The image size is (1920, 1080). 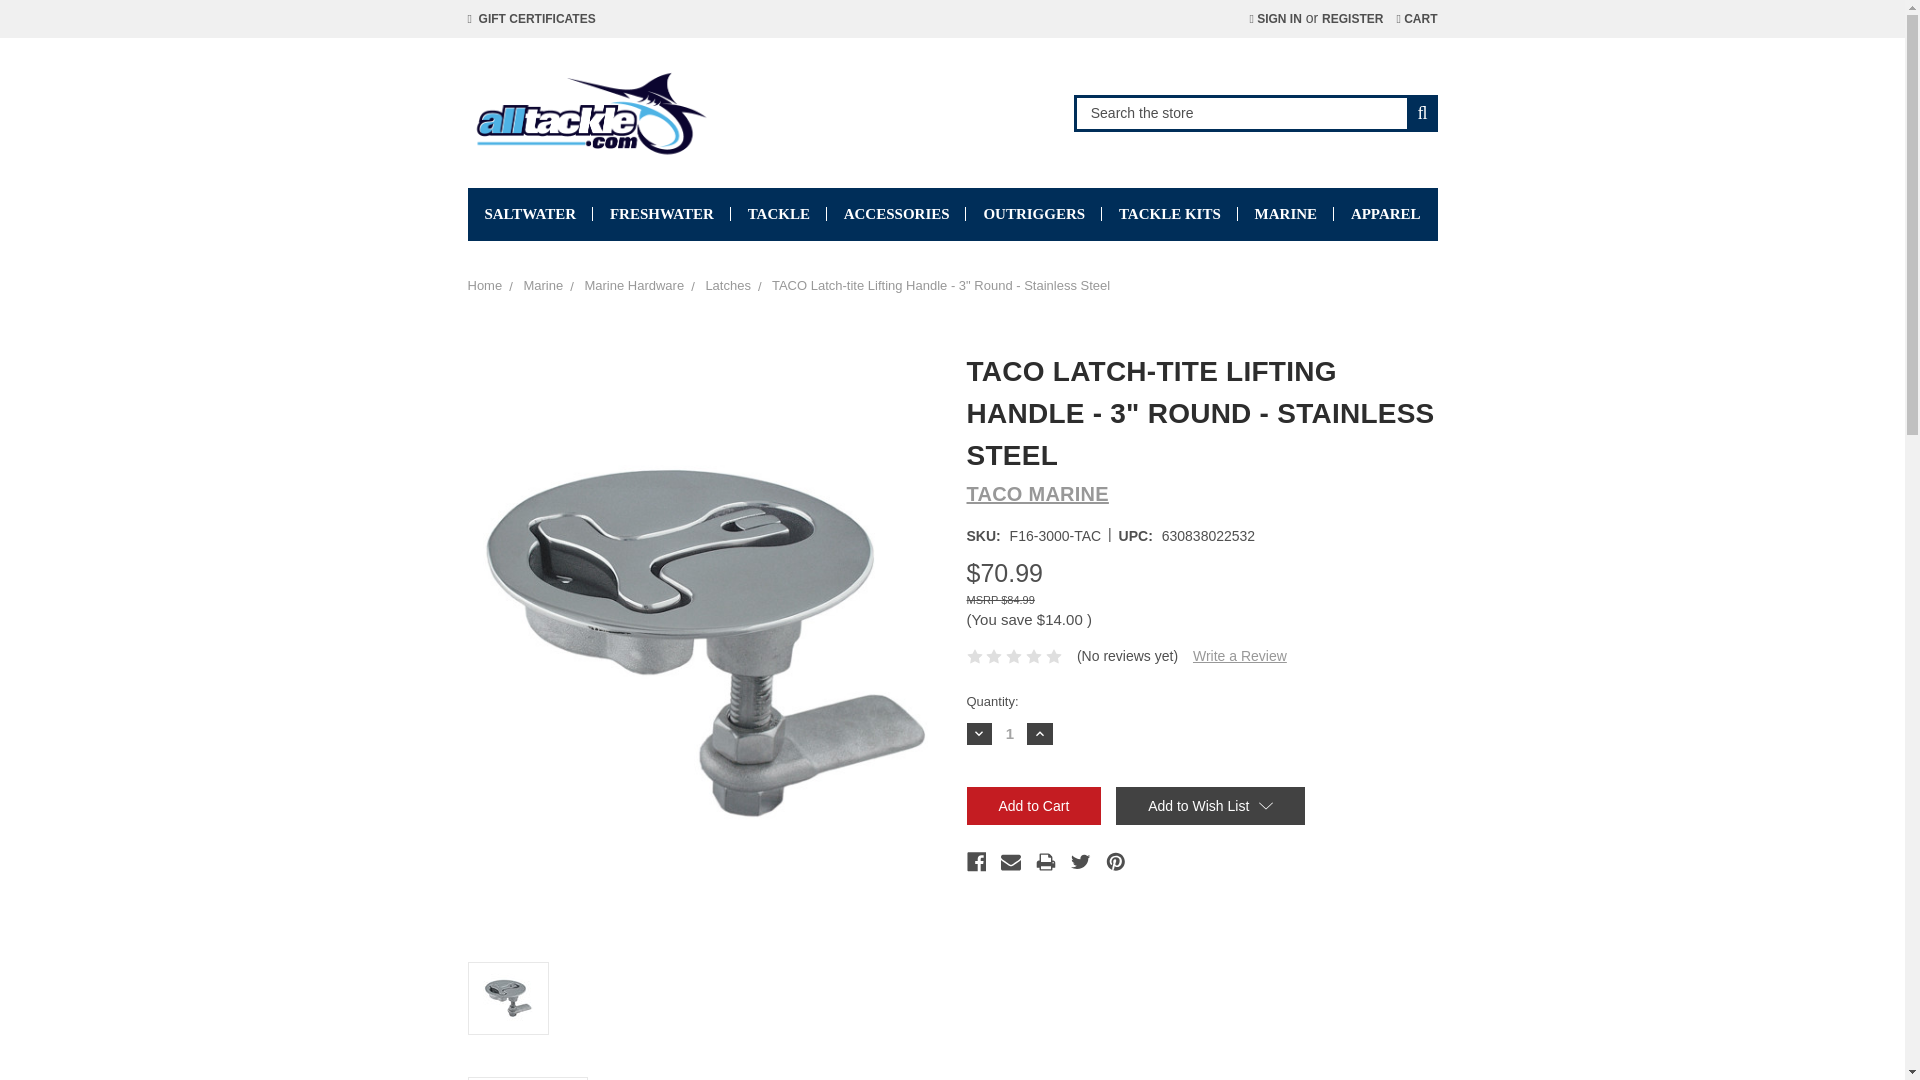 What do you see at coordinates (1274, 18) in the screenshot?
I see `SIGN IN` at bounding box center [1274, 18].